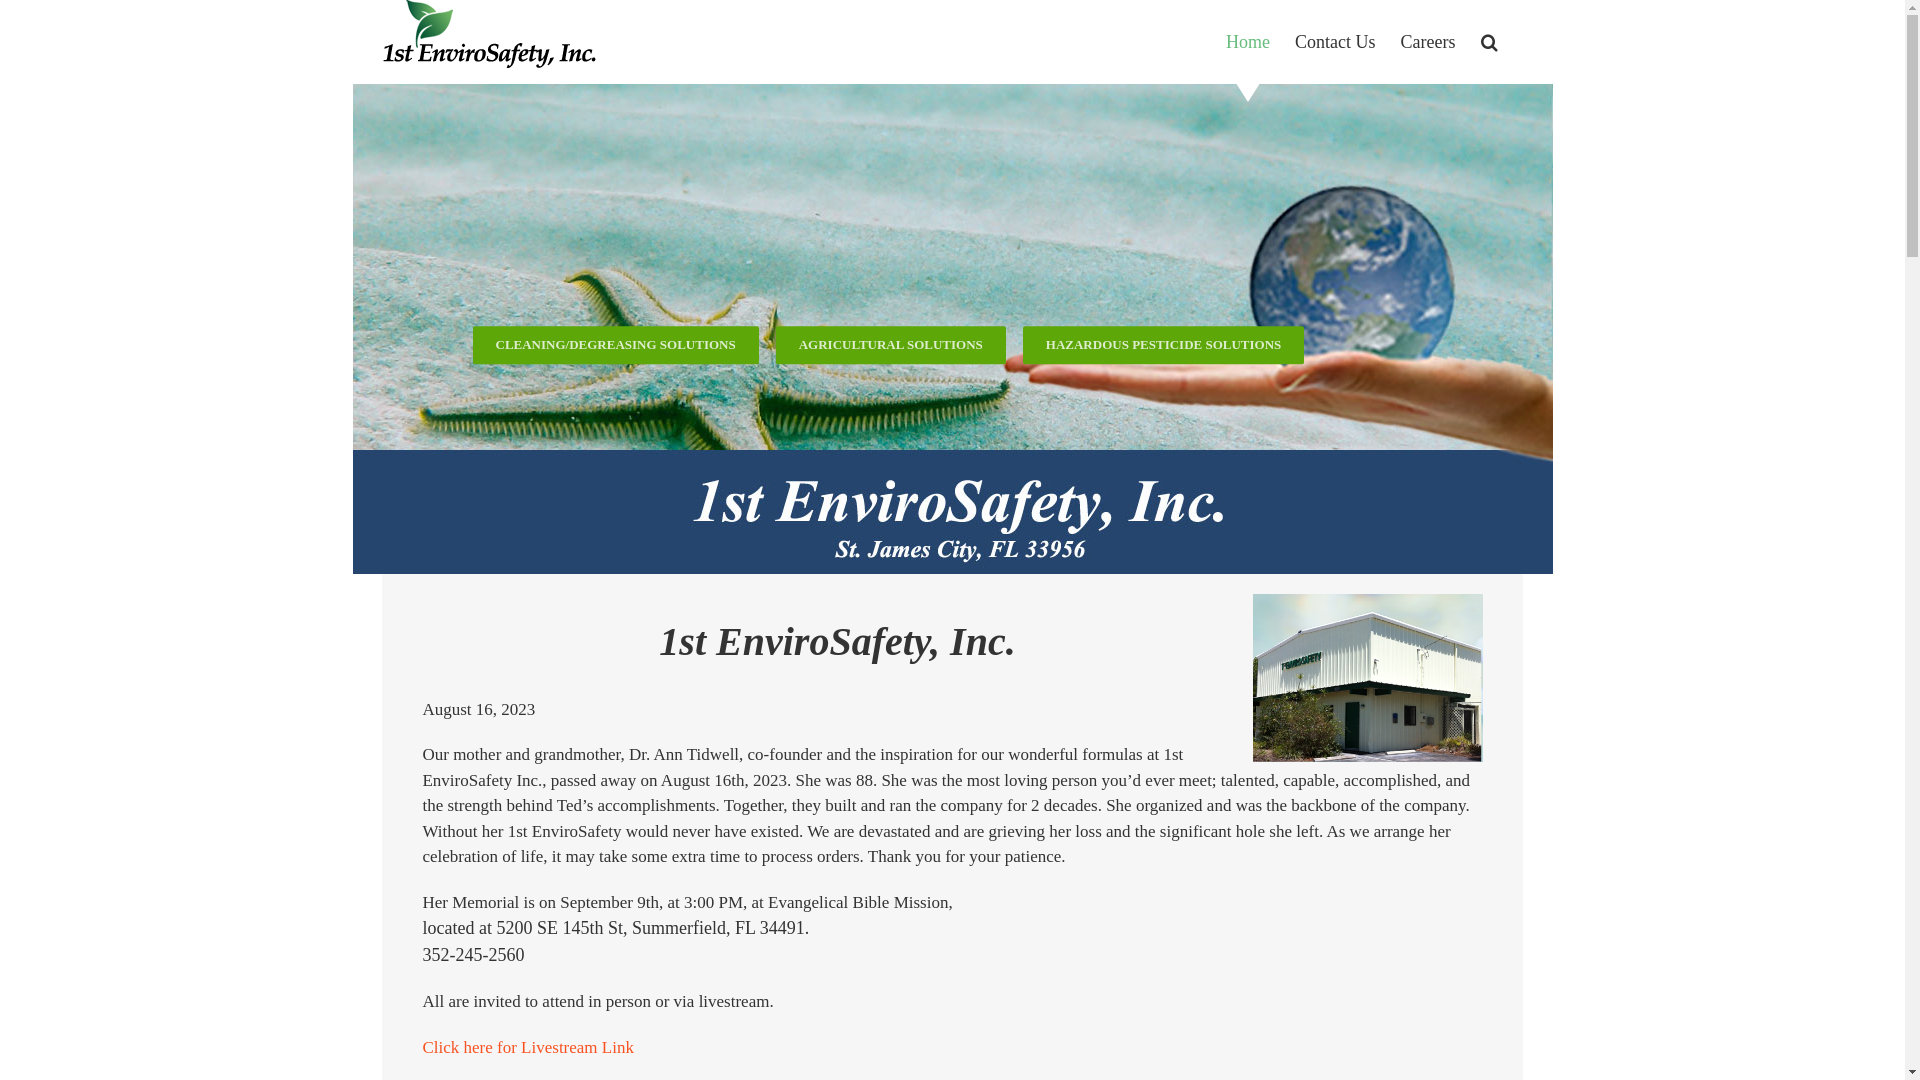 The width and height of the screenshot is (1920, 1080). What do you see at coordinates (1248, 42) in the screenshot?
I see `Home` at bounding box center [1248, 42].